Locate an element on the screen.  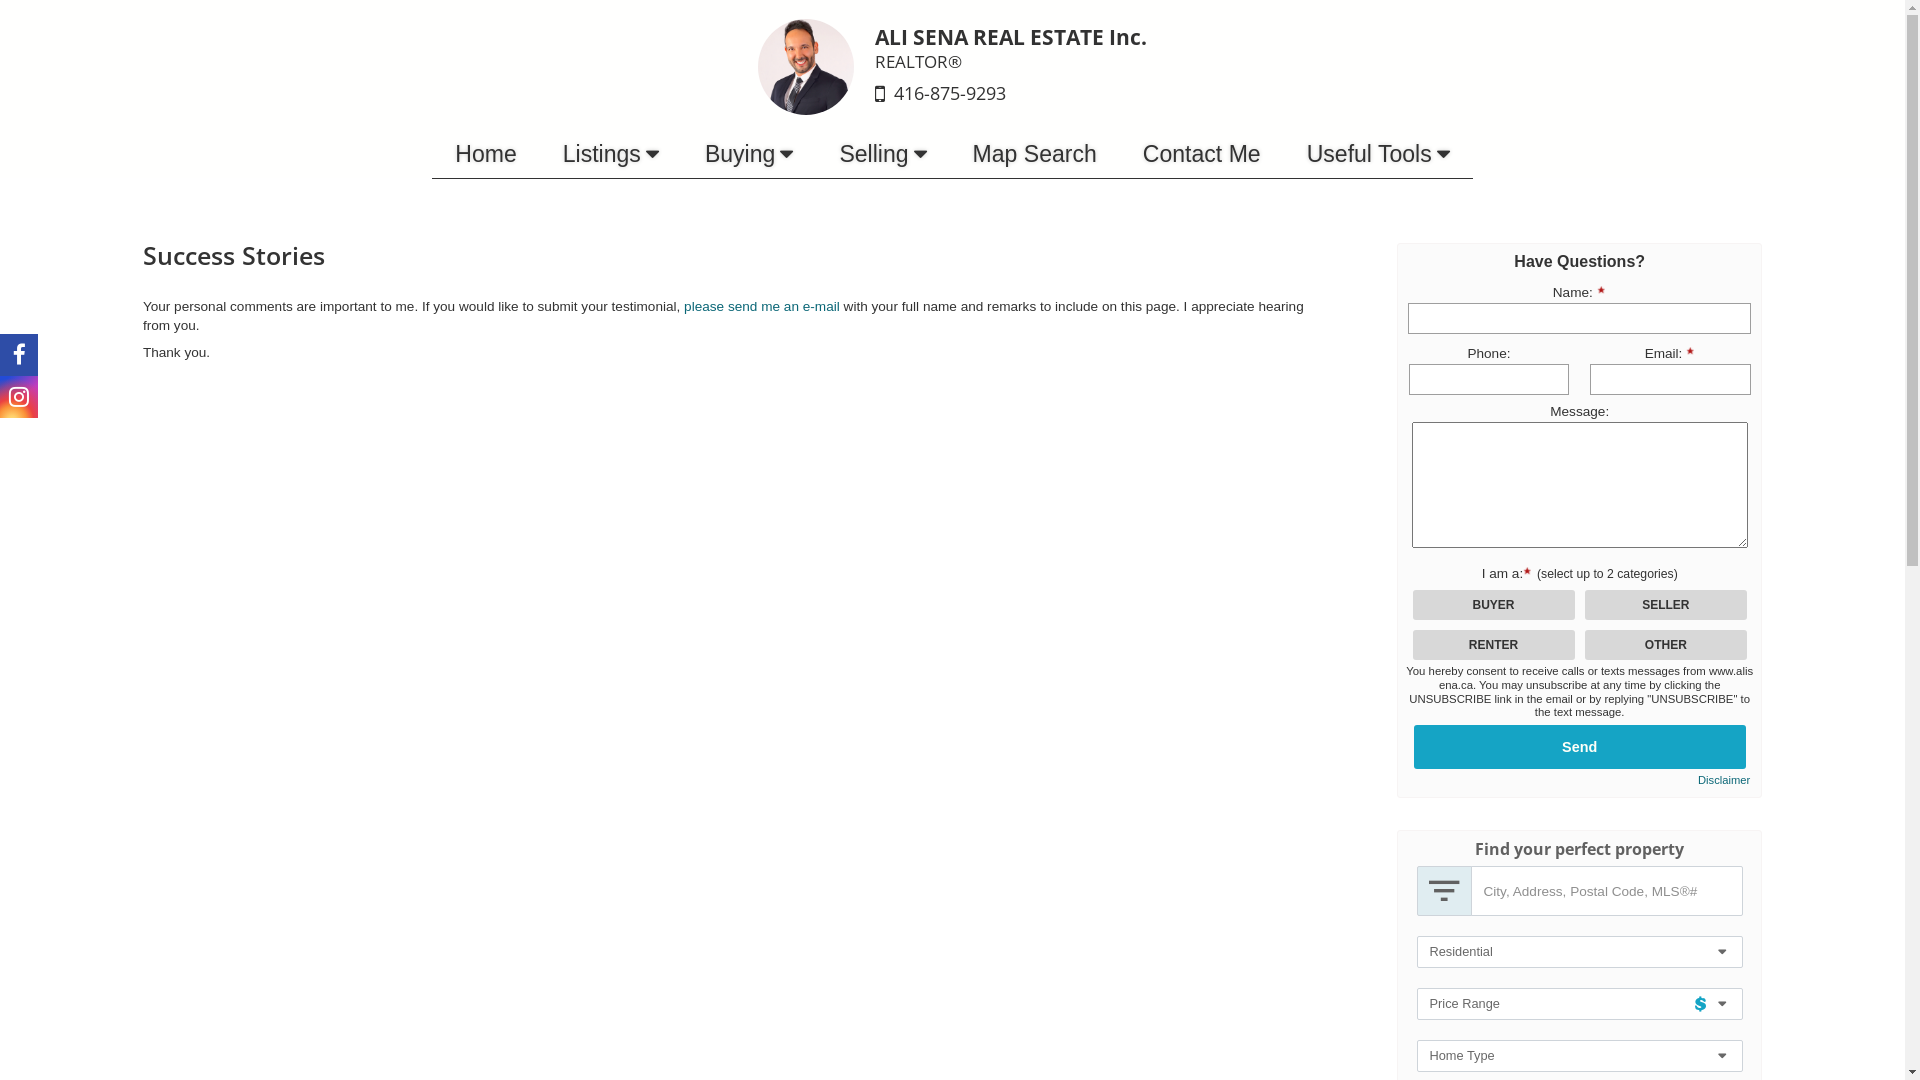
Search by is located at coordinates (1444, 891).